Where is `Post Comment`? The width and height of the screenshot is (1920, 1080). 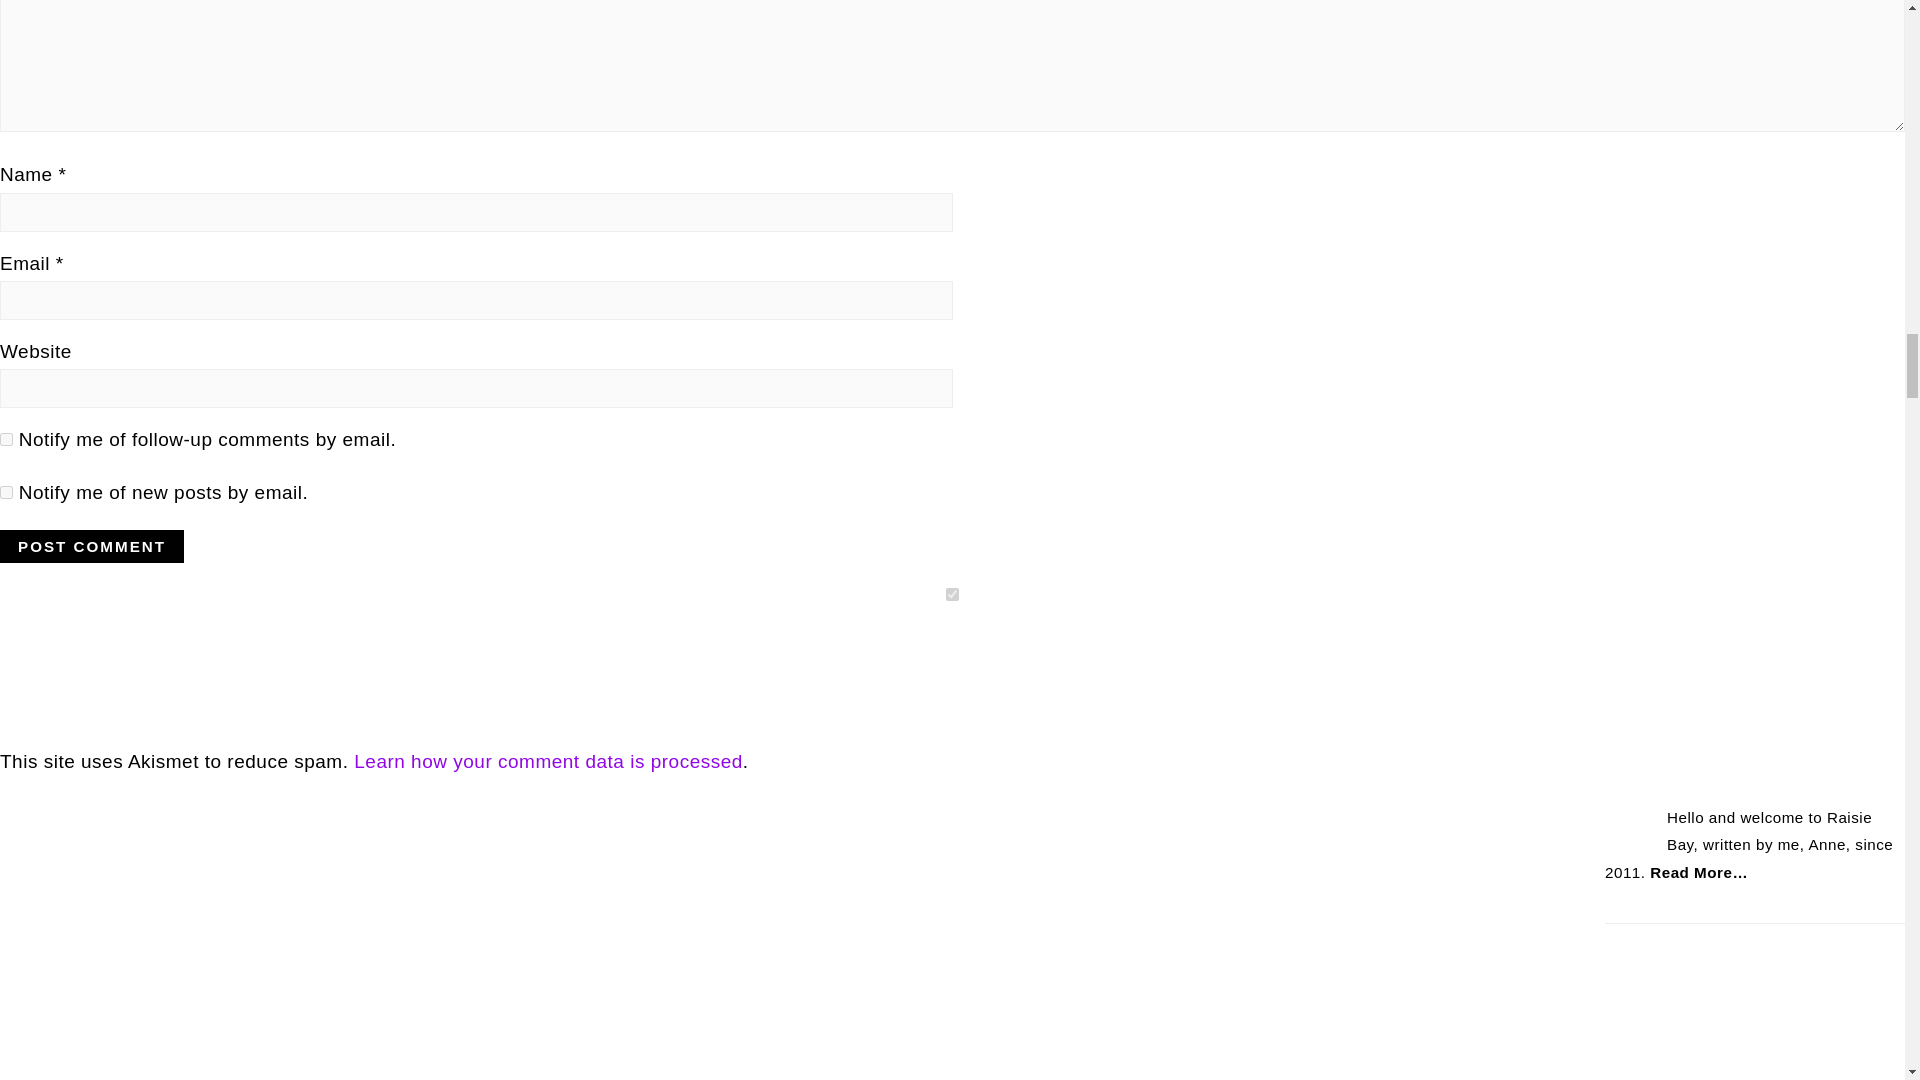
Post Comment is located at coordinates (92, 546).